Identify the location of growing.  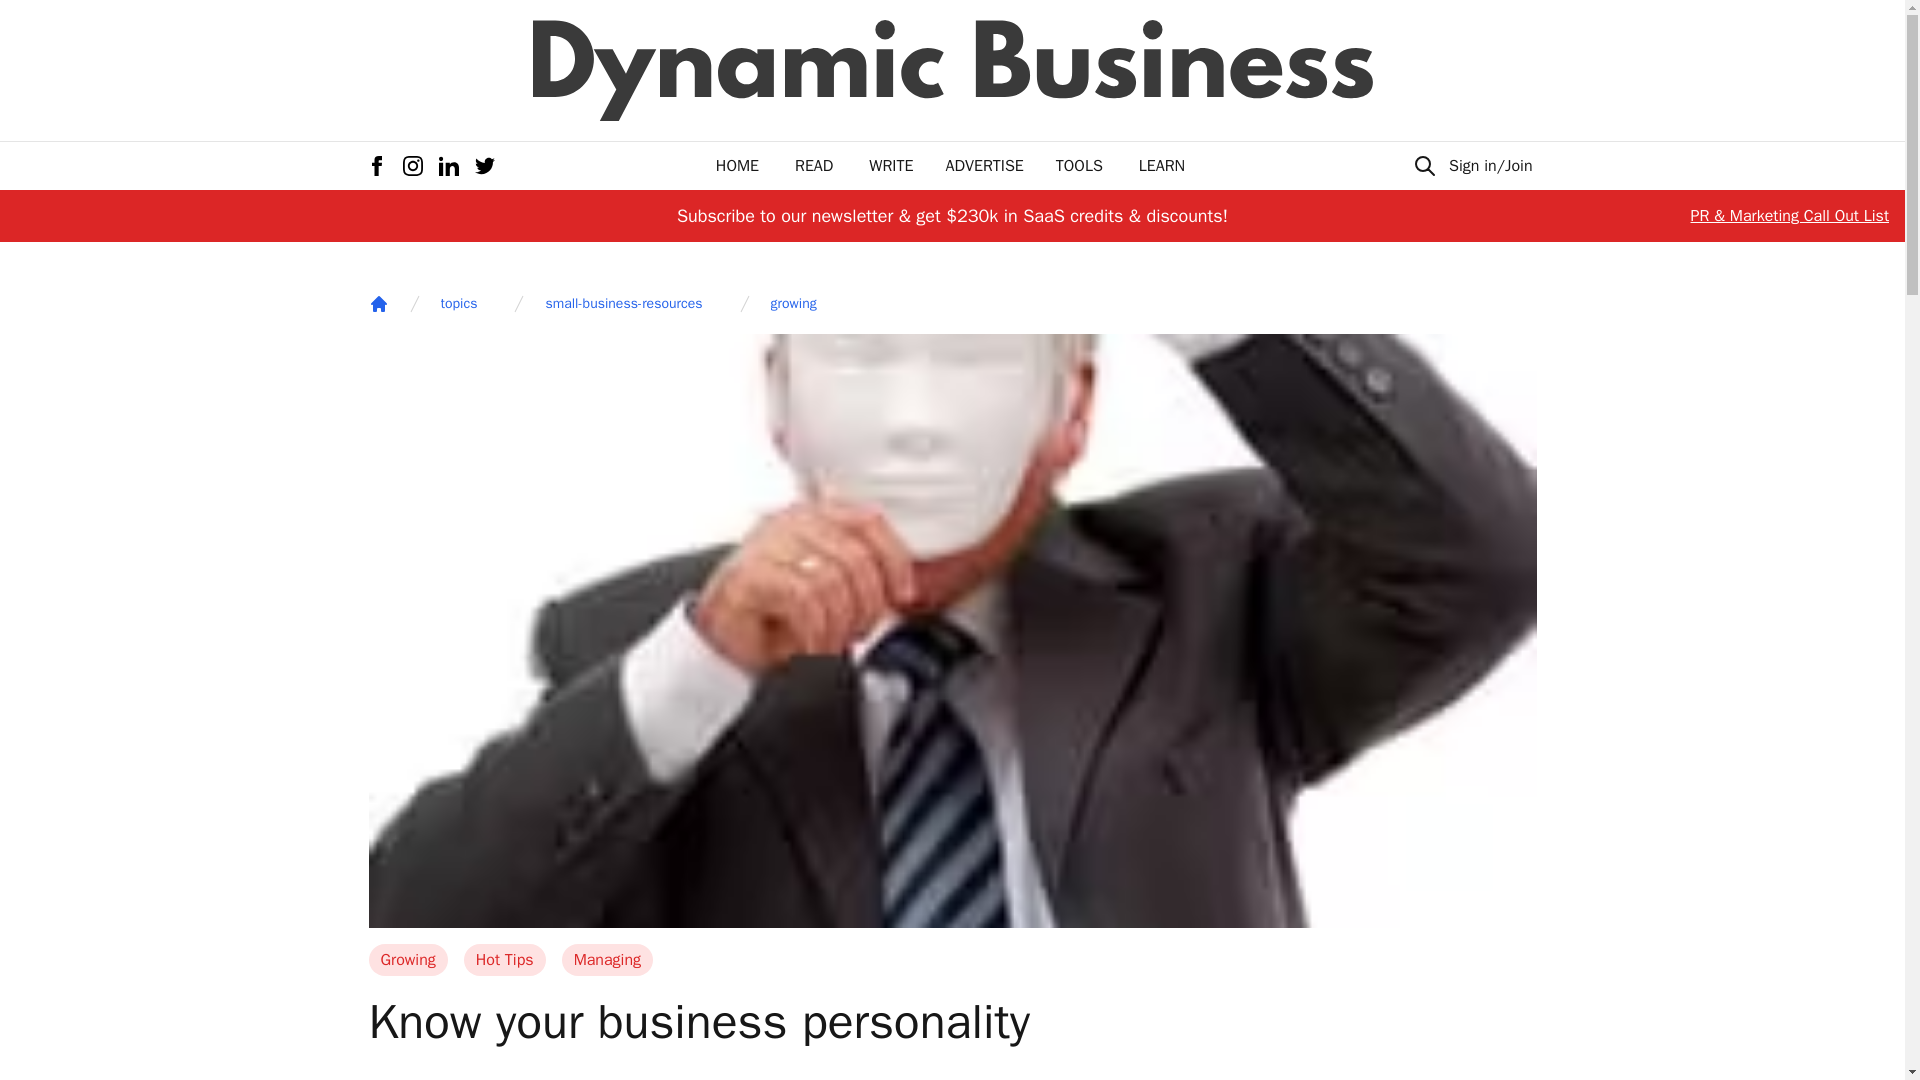
(794, 304).